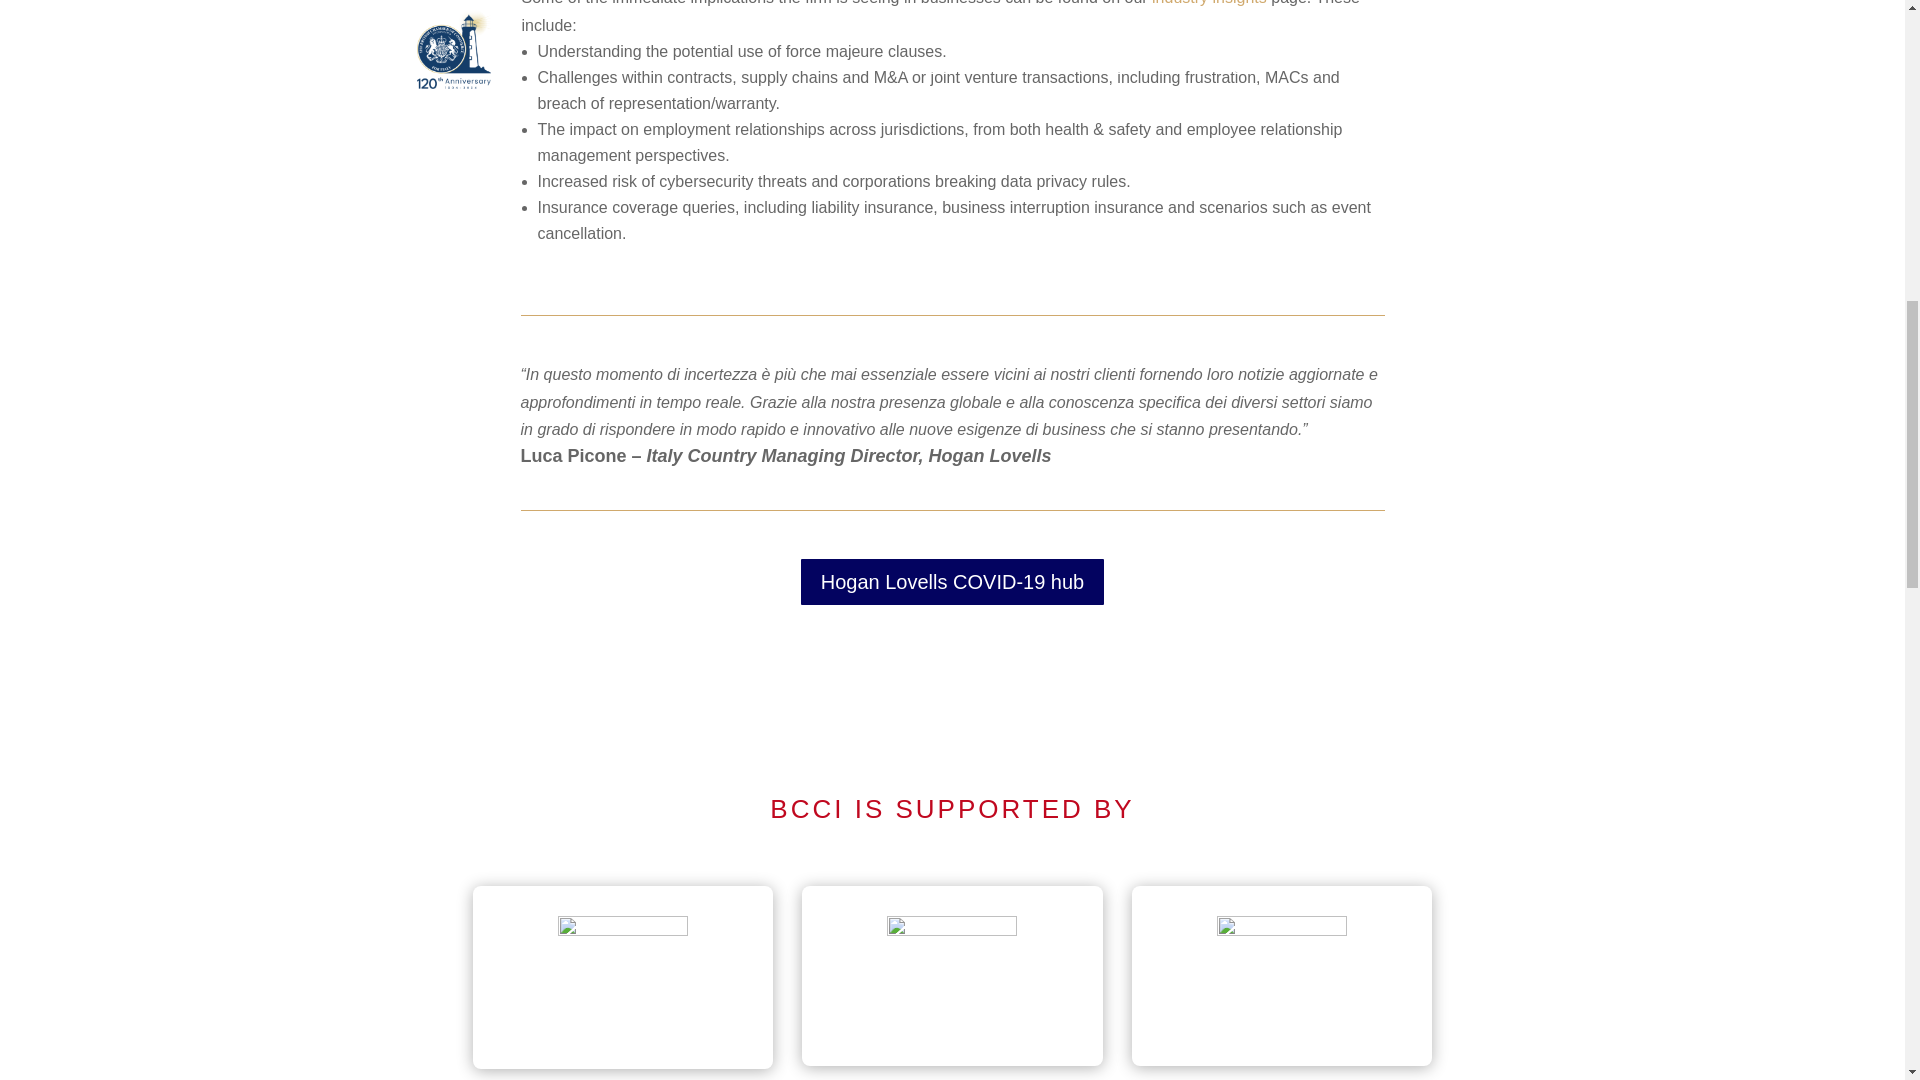  I want to click on CBRE.nuovo, so click(952, 970).